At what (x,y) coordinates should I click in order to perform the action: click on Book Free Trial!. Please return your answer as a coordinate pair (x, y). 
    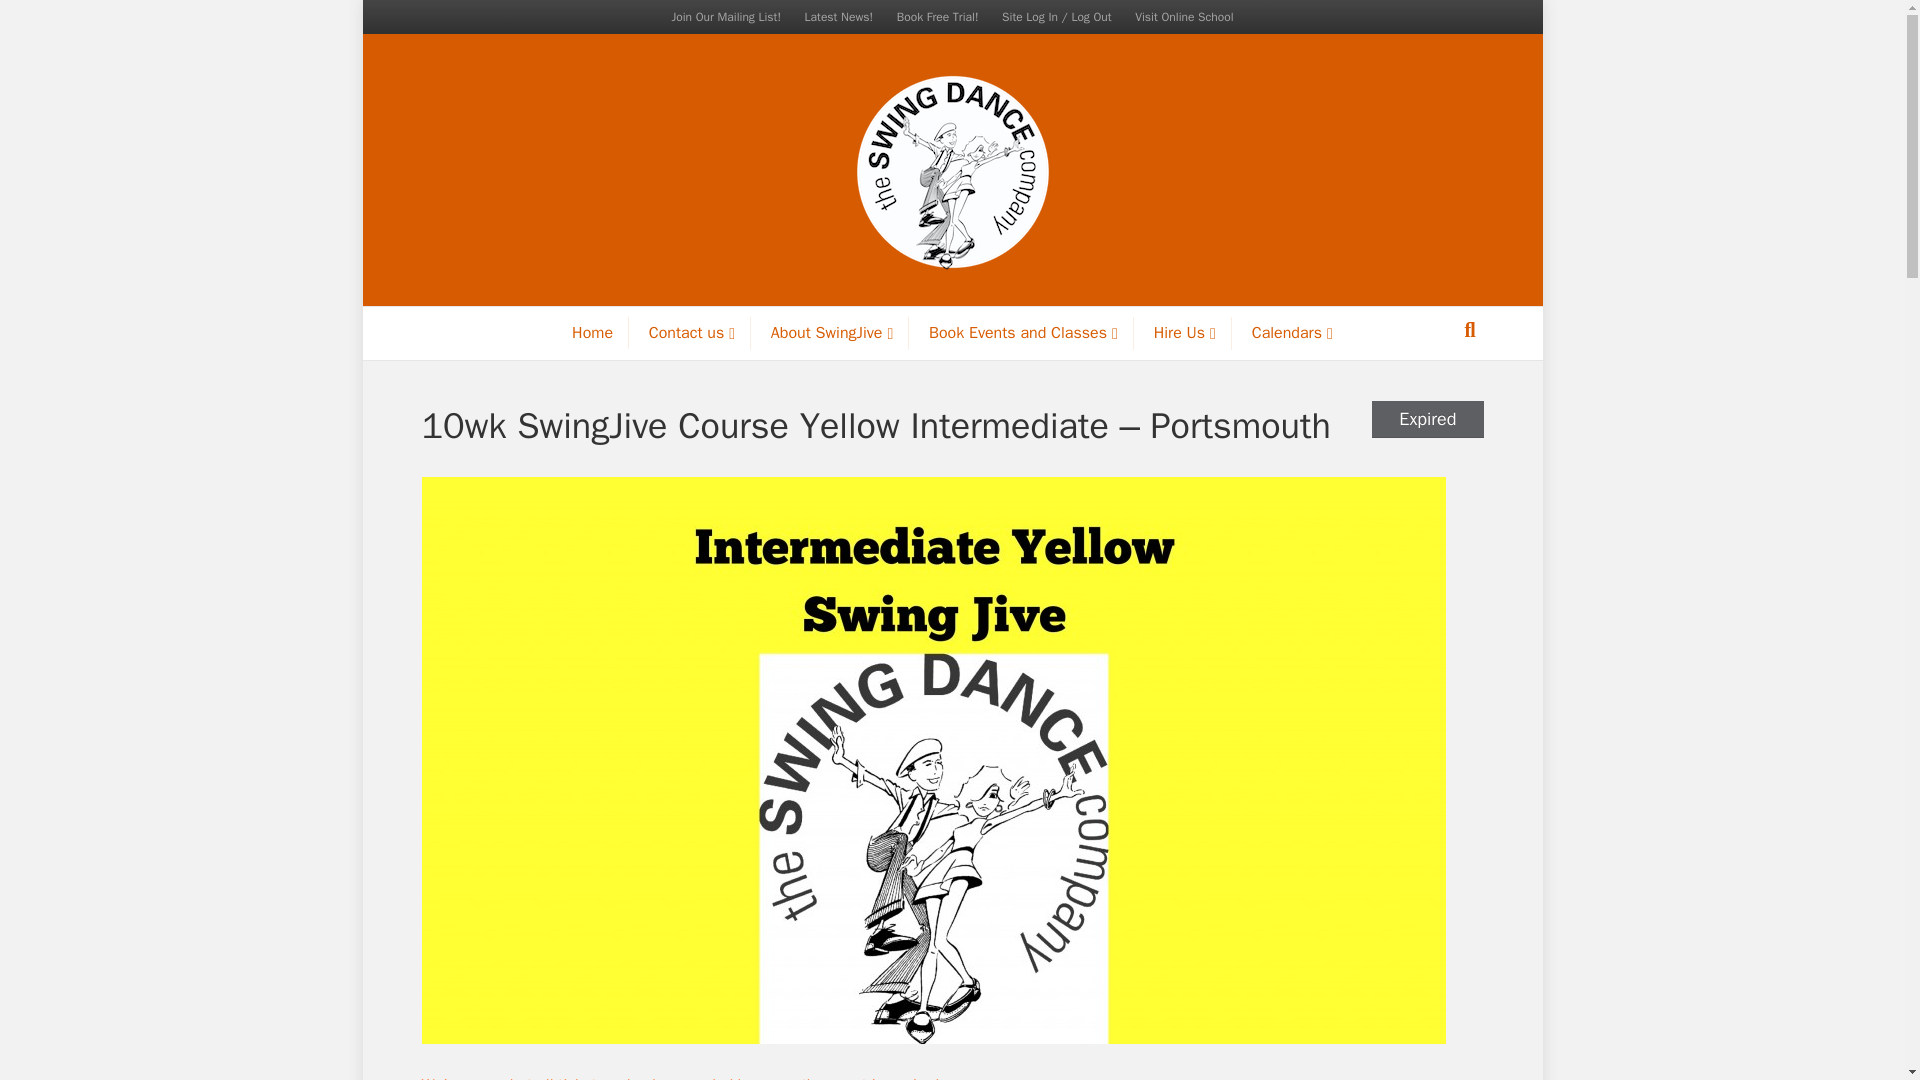
    Looking at the image, I should click on (938, 17).